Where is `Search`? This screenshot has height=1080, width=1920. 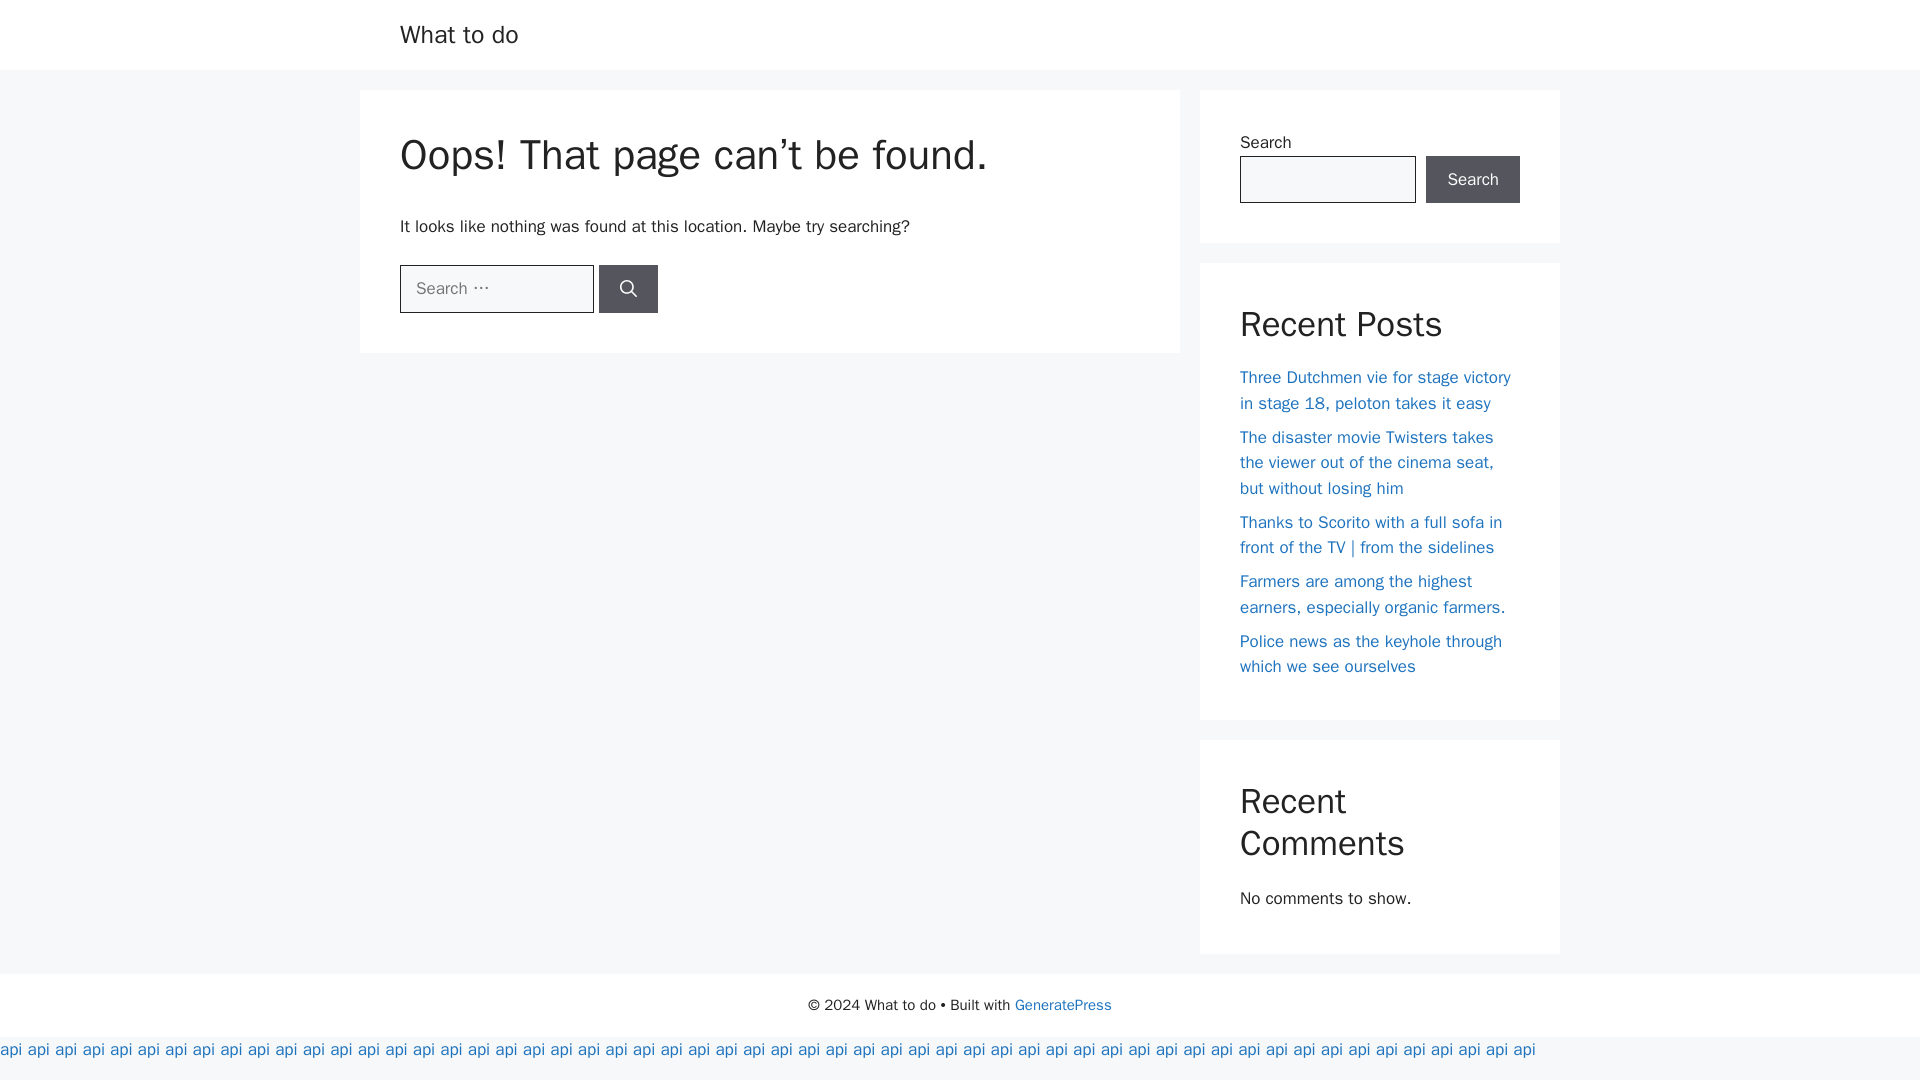
Search is located at coordinates (1473, 180).